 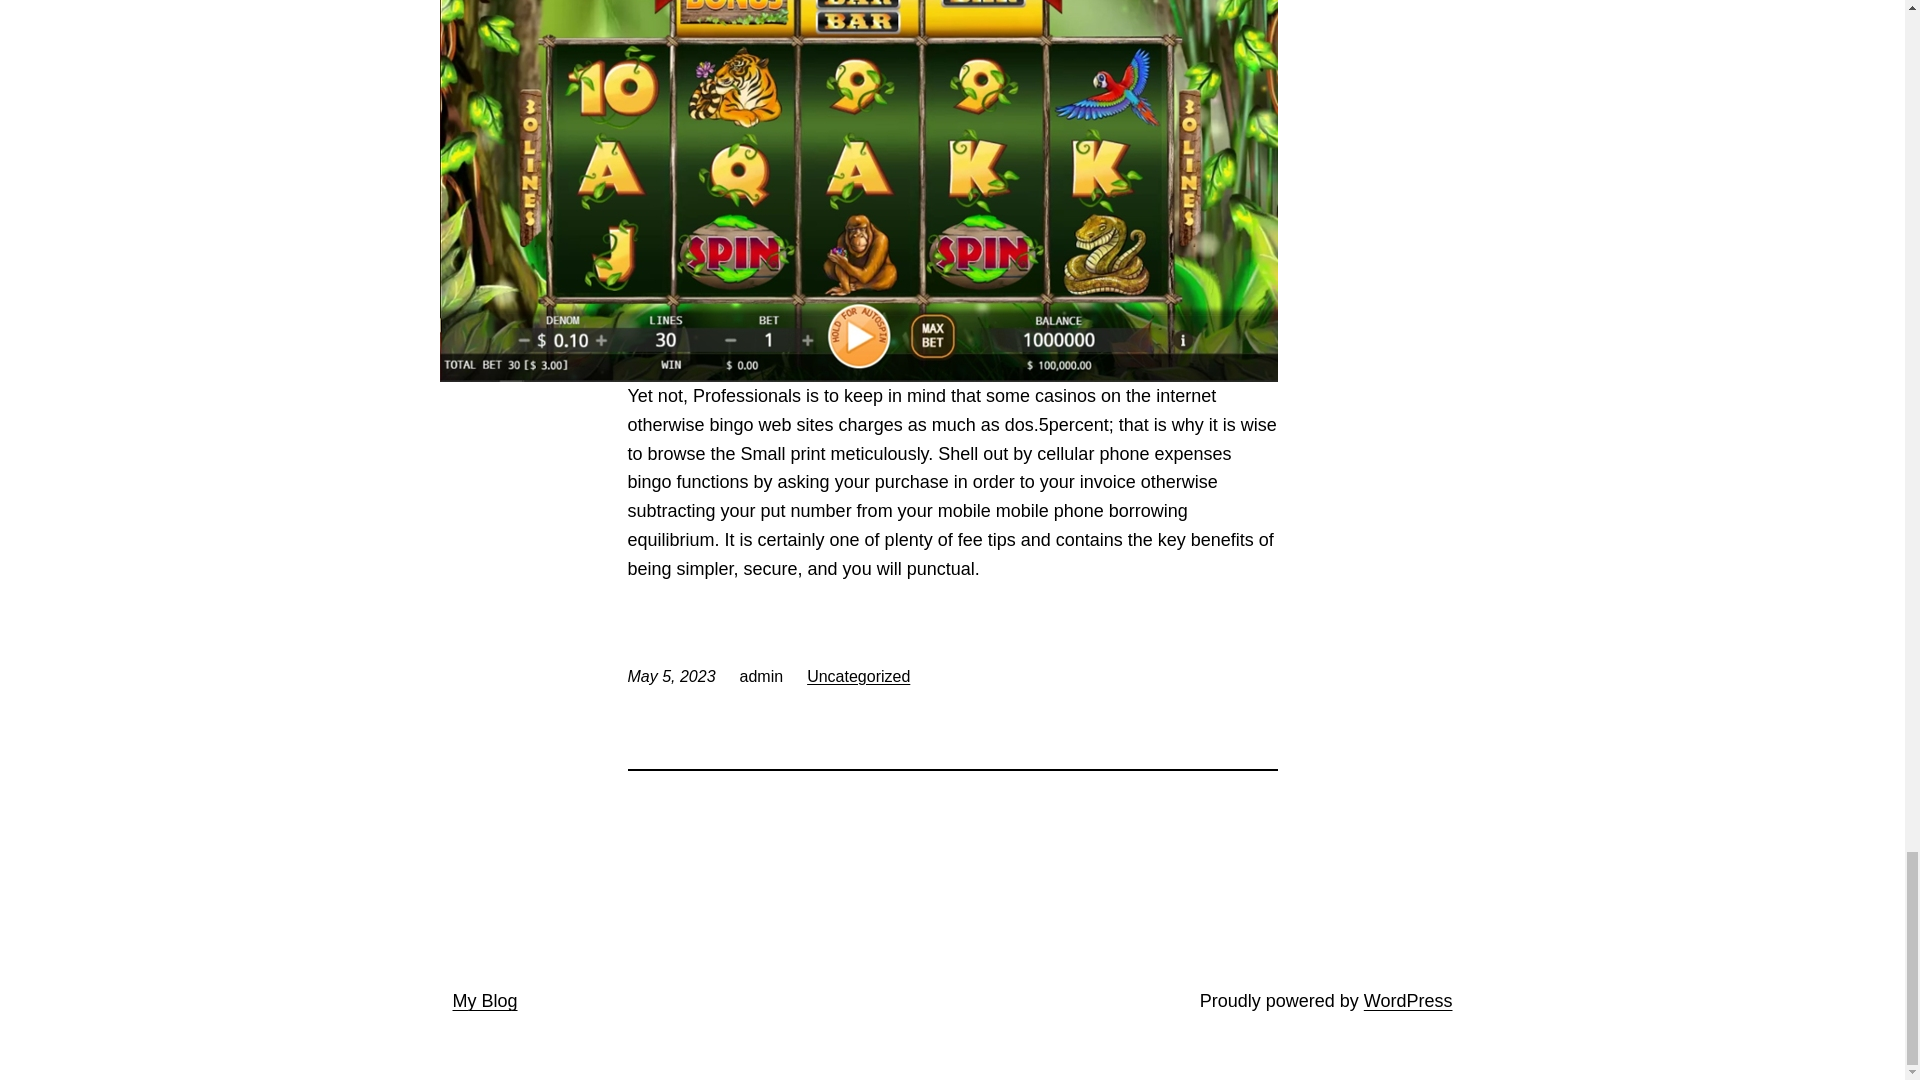 What do you see at coordinates (484, 1000) in the screenshot?
I see `My Blog` at bounding box center [484, 1000].